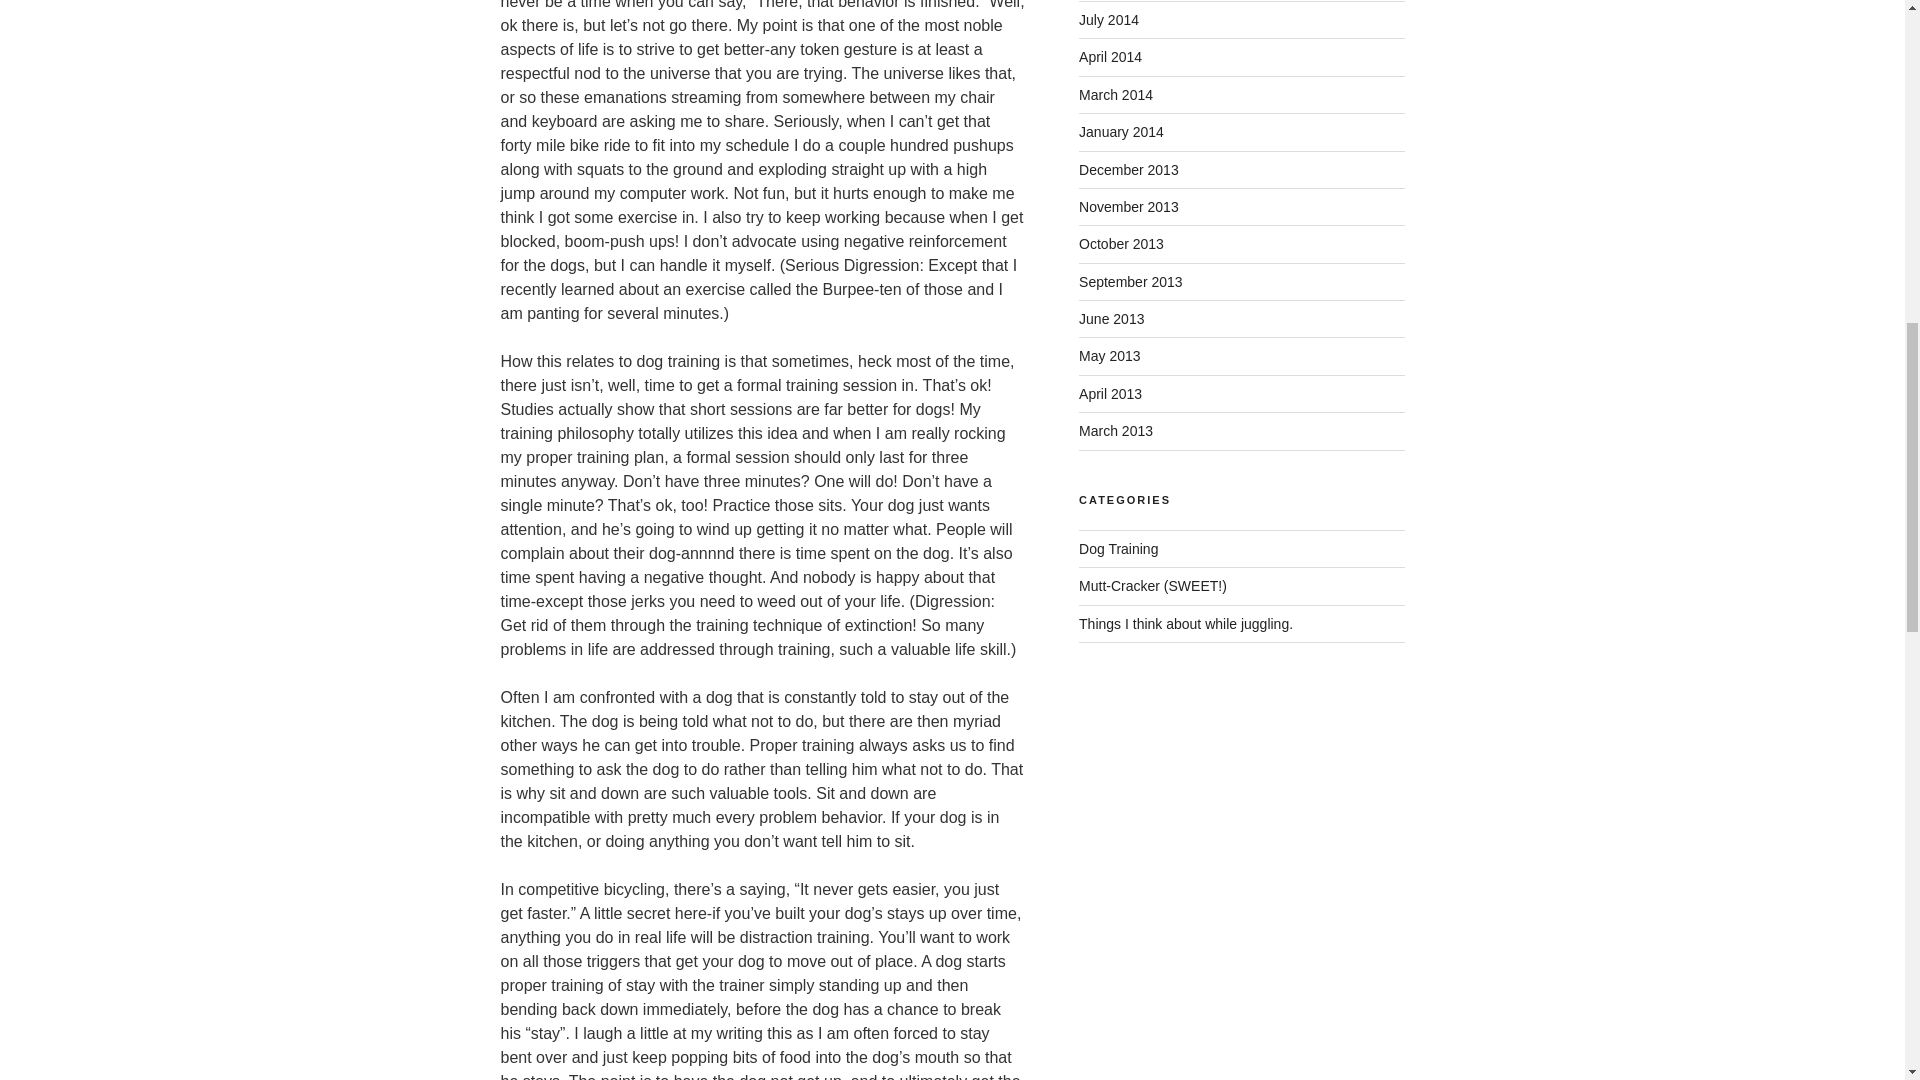  Describe the element at coordinates (1116, 94) in the screenshot. I see `March 2014` at that location.